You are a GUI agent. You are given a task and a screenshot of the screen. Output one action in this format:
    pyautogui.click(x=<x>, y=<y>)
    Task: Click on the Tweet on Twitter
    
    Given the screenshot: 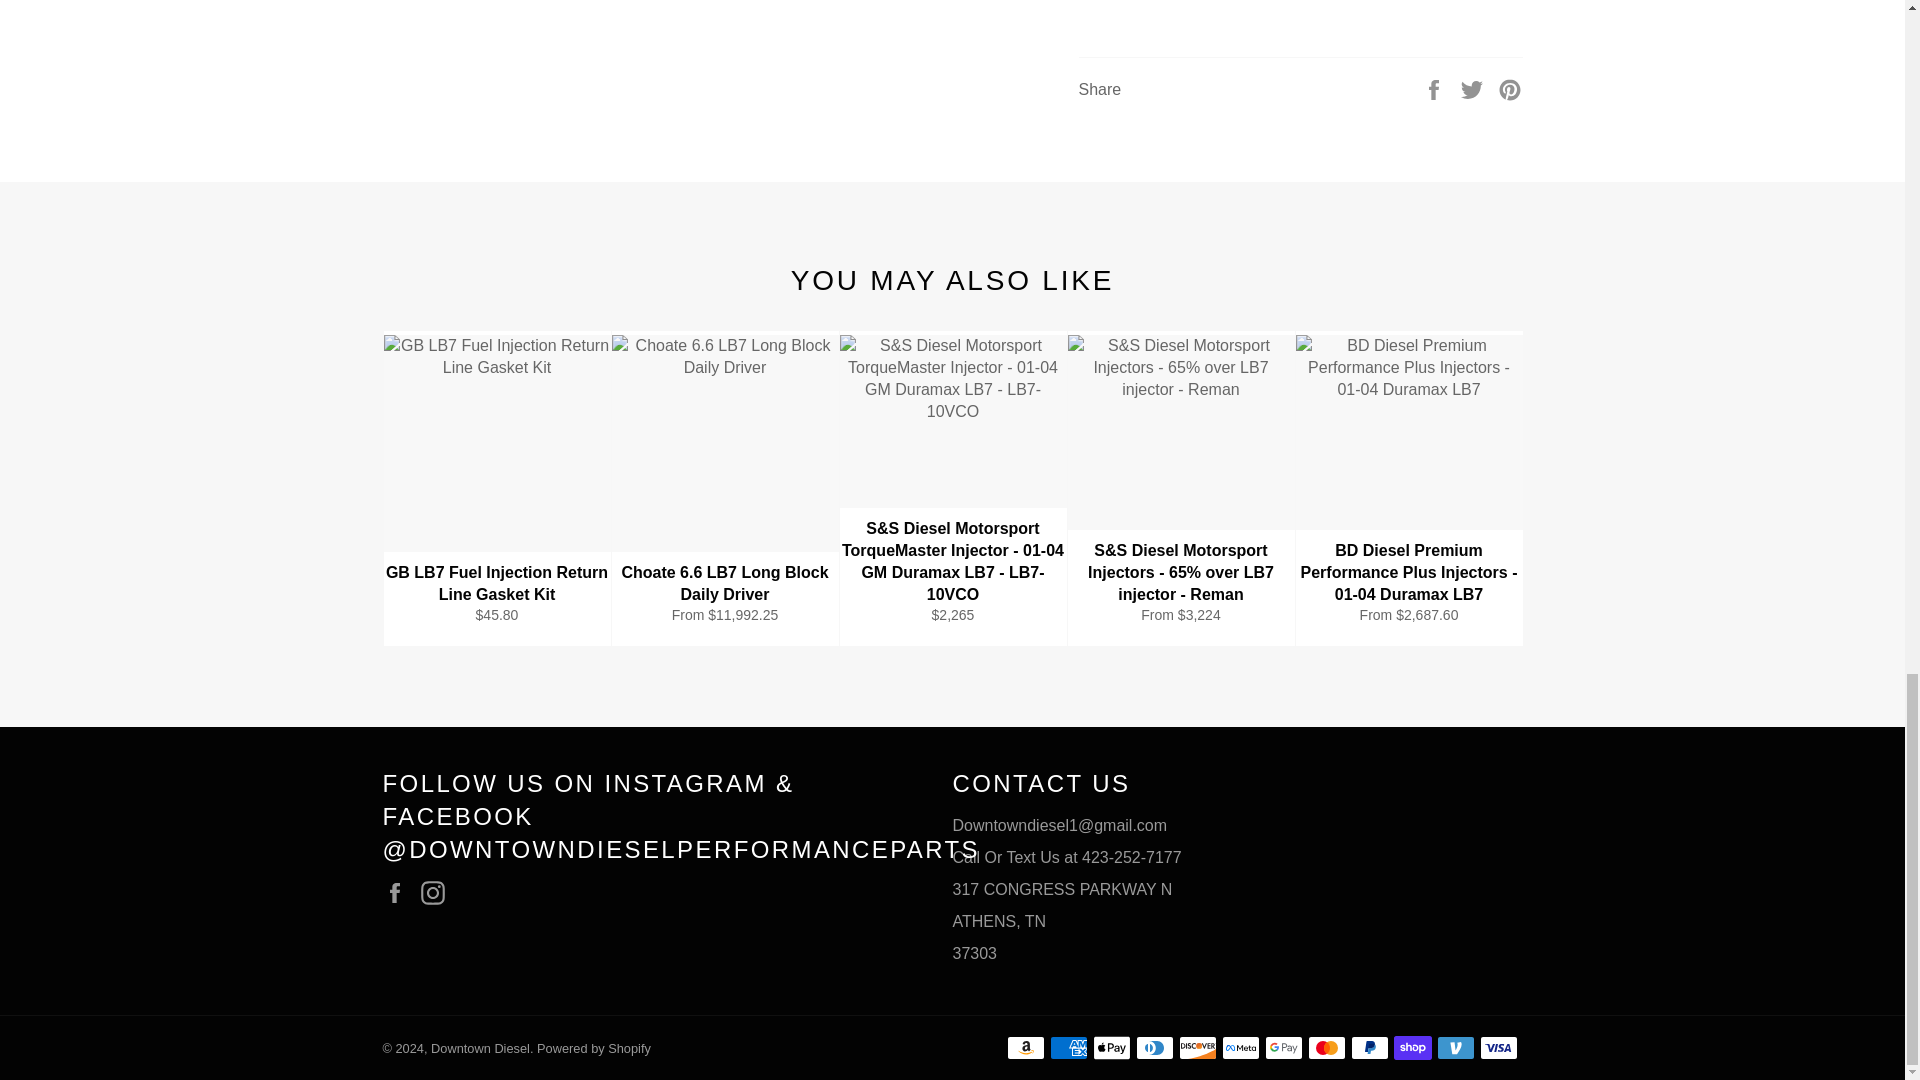 What is the action you would take?
    pyautogui.click(x=1474, y=88)
    